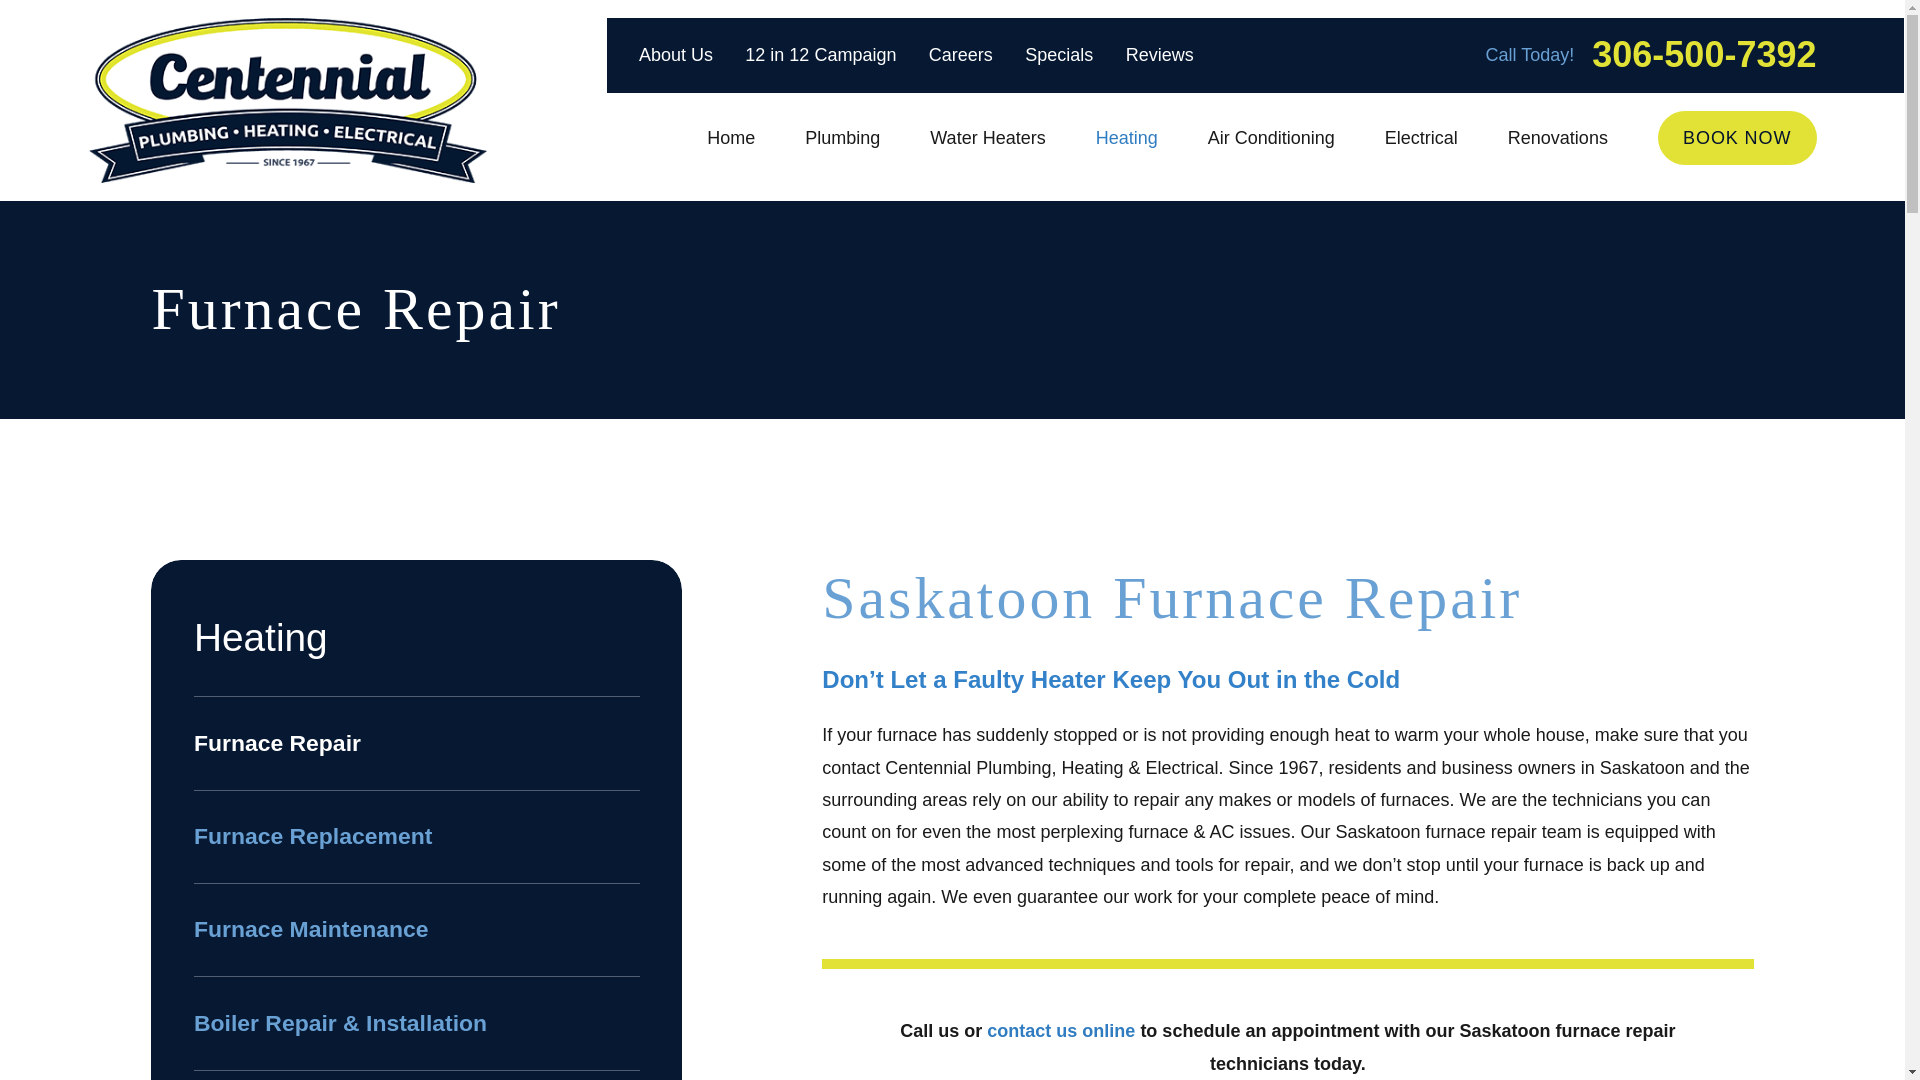 This screenshot has height=1080, width=1920. I want to click on Careers, so click(960, 54).